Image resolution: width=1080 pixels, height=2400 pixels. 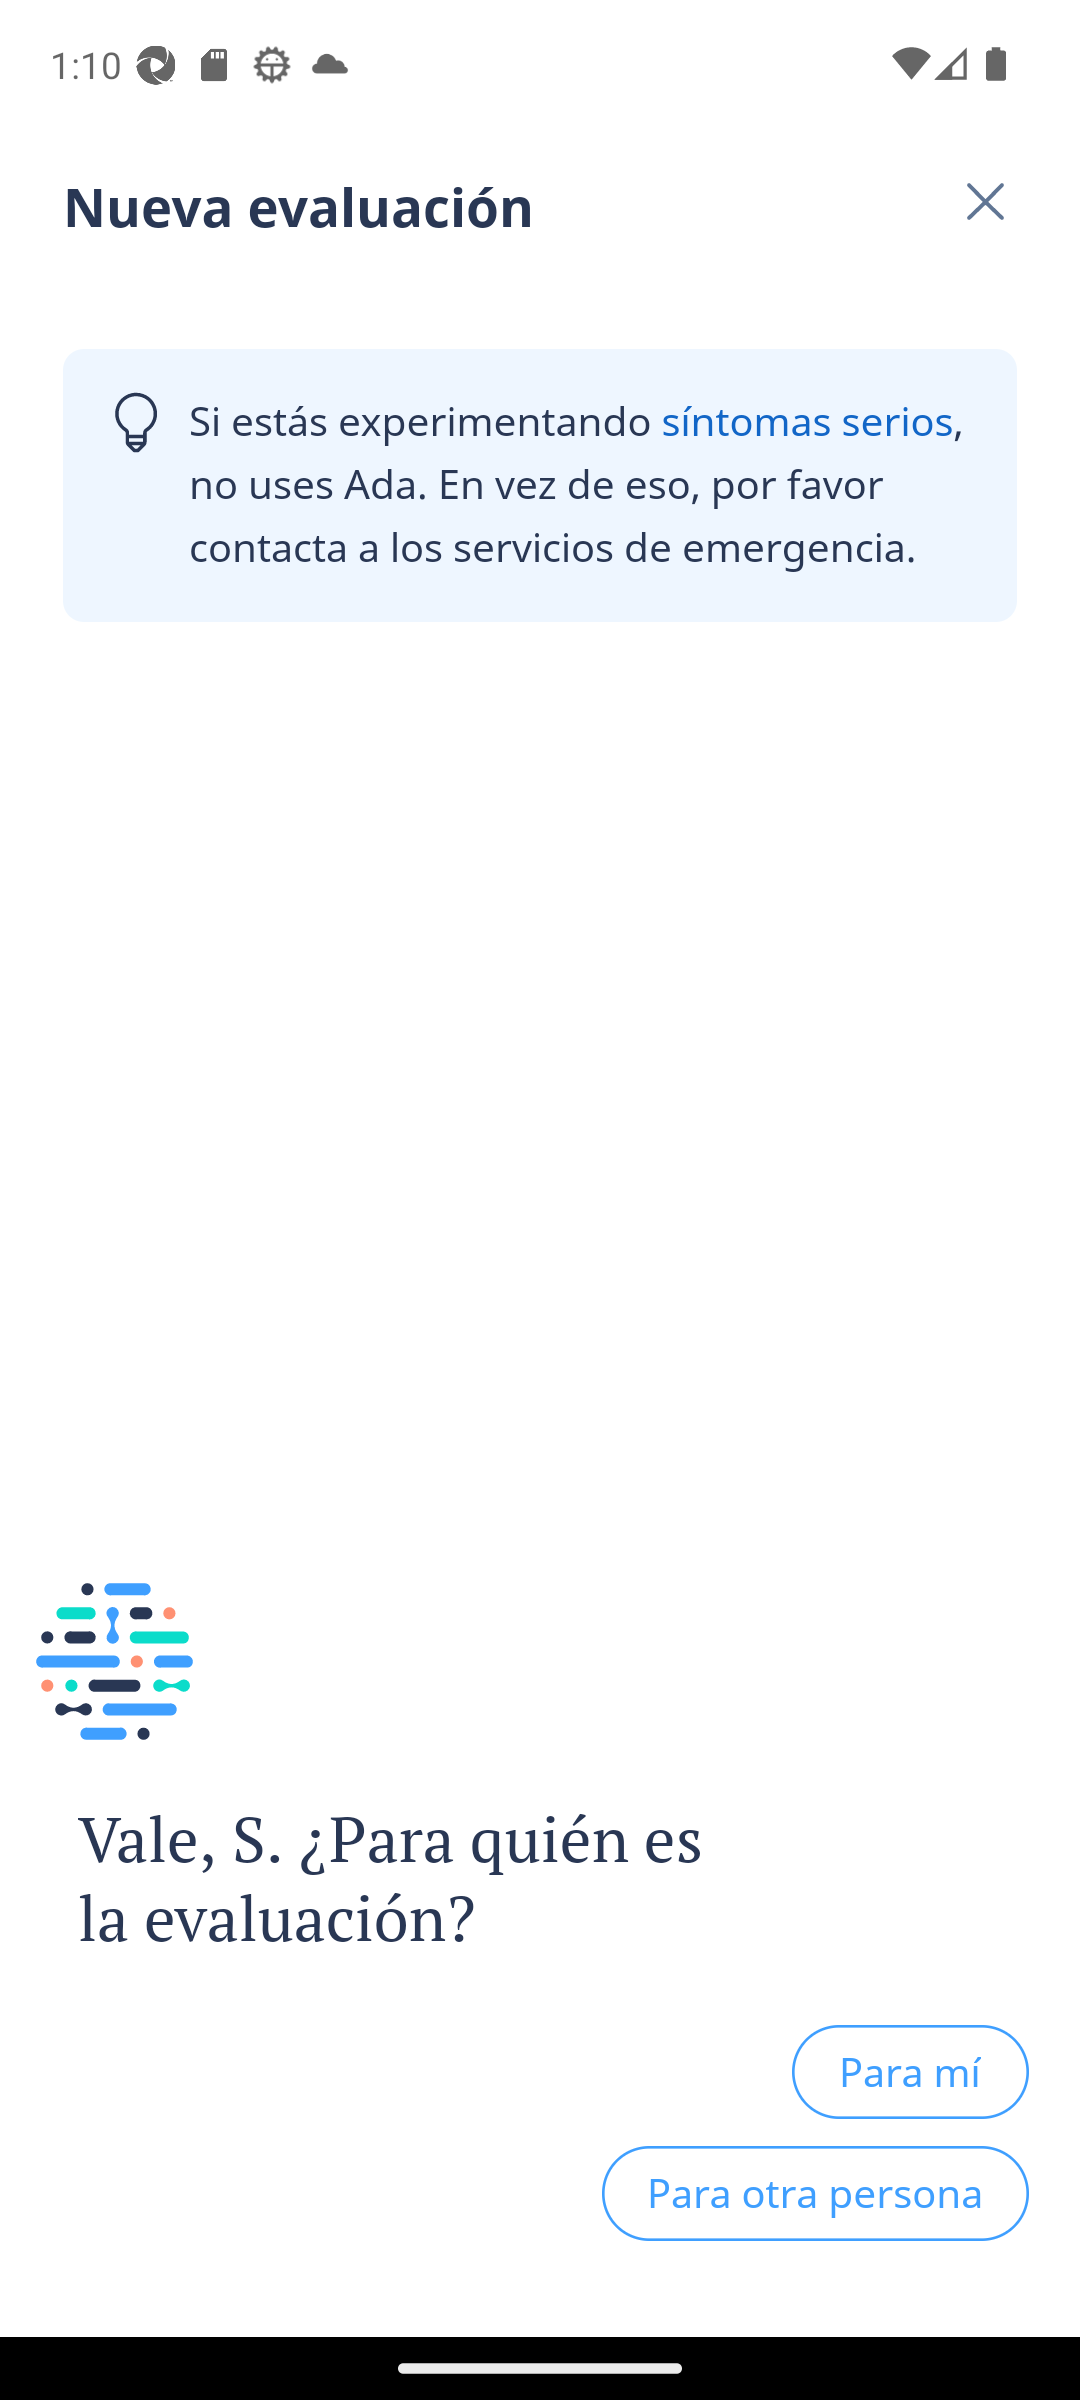 What do you see at coordinates (368, 1879) in the screenshot?
I see `Vale, S. ¿Para quién es la evaluación?` at bounding box center [368, 1879].